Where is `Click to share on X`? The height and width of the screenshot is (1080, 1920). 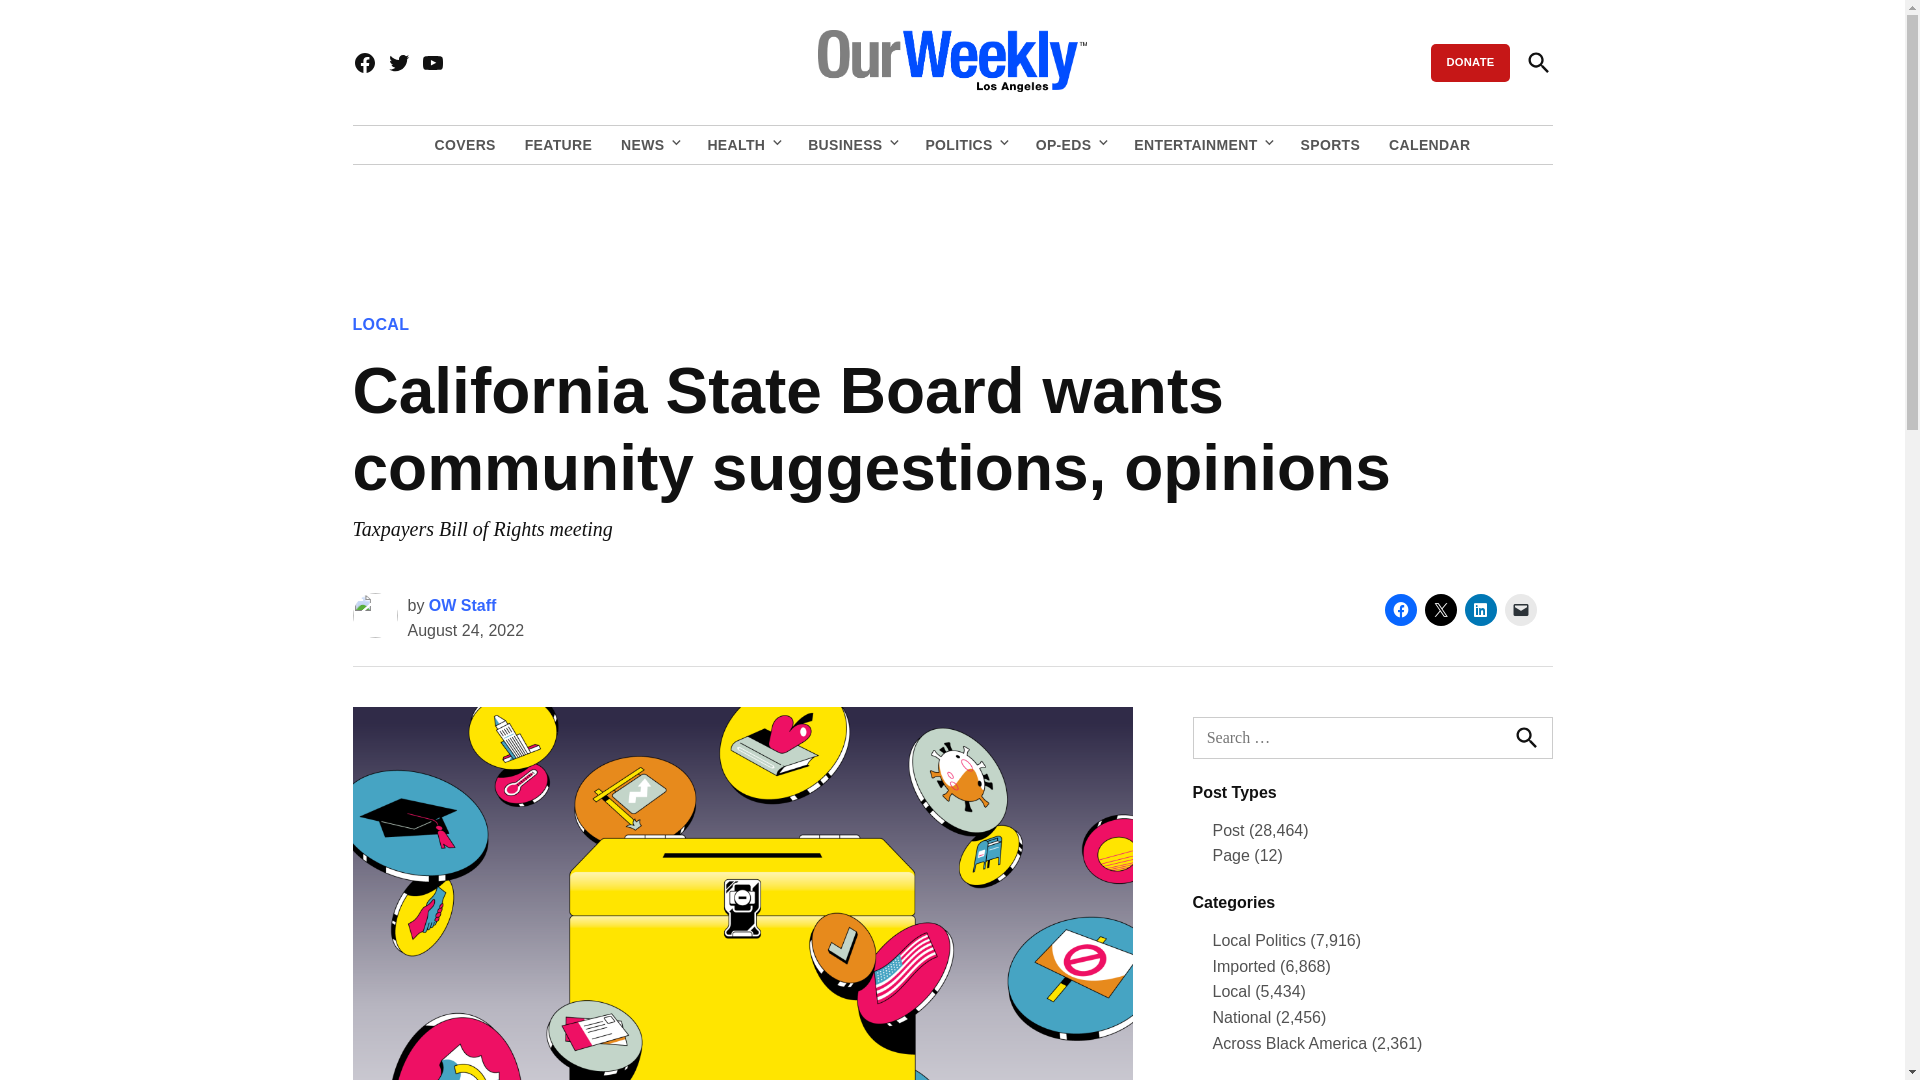 Click to share on X is located at coordinates (1440, 610).